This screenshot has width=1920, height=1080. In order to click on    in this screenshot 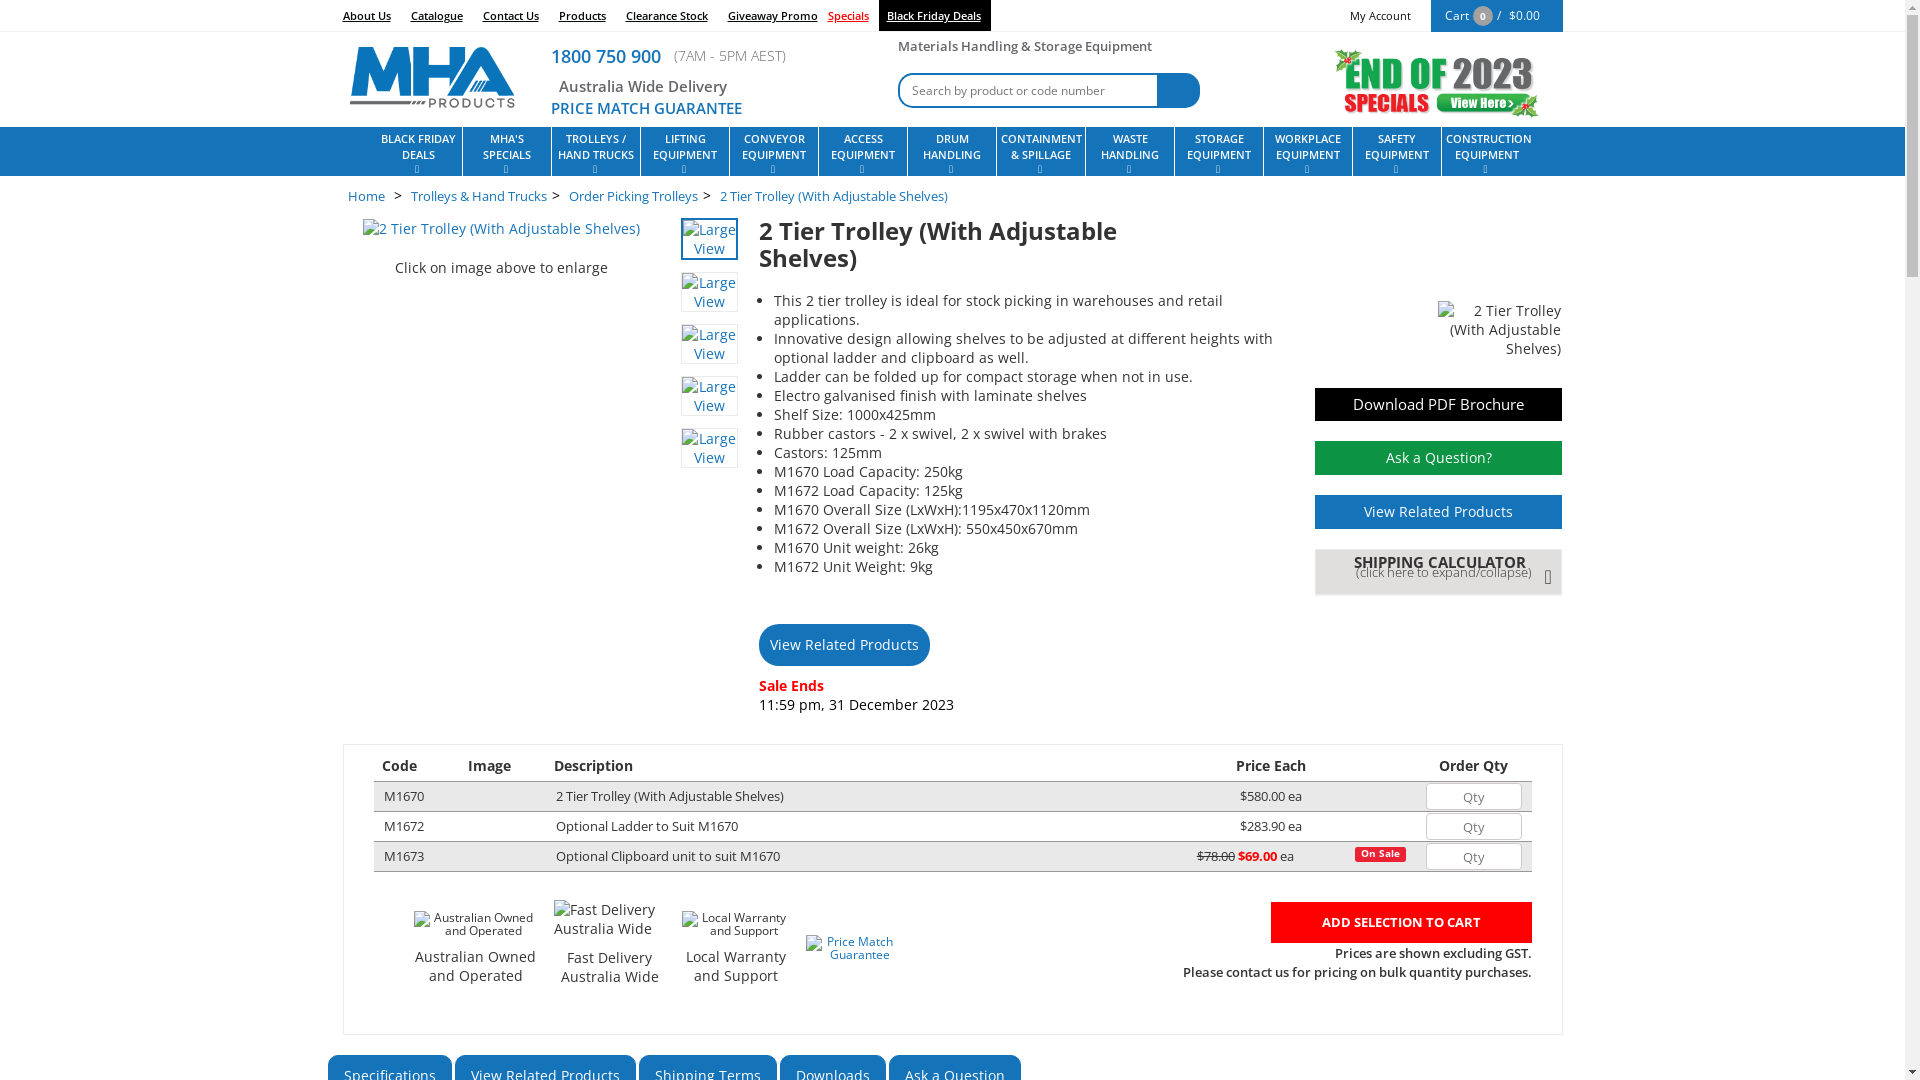, I will do `click(473, 858)`.